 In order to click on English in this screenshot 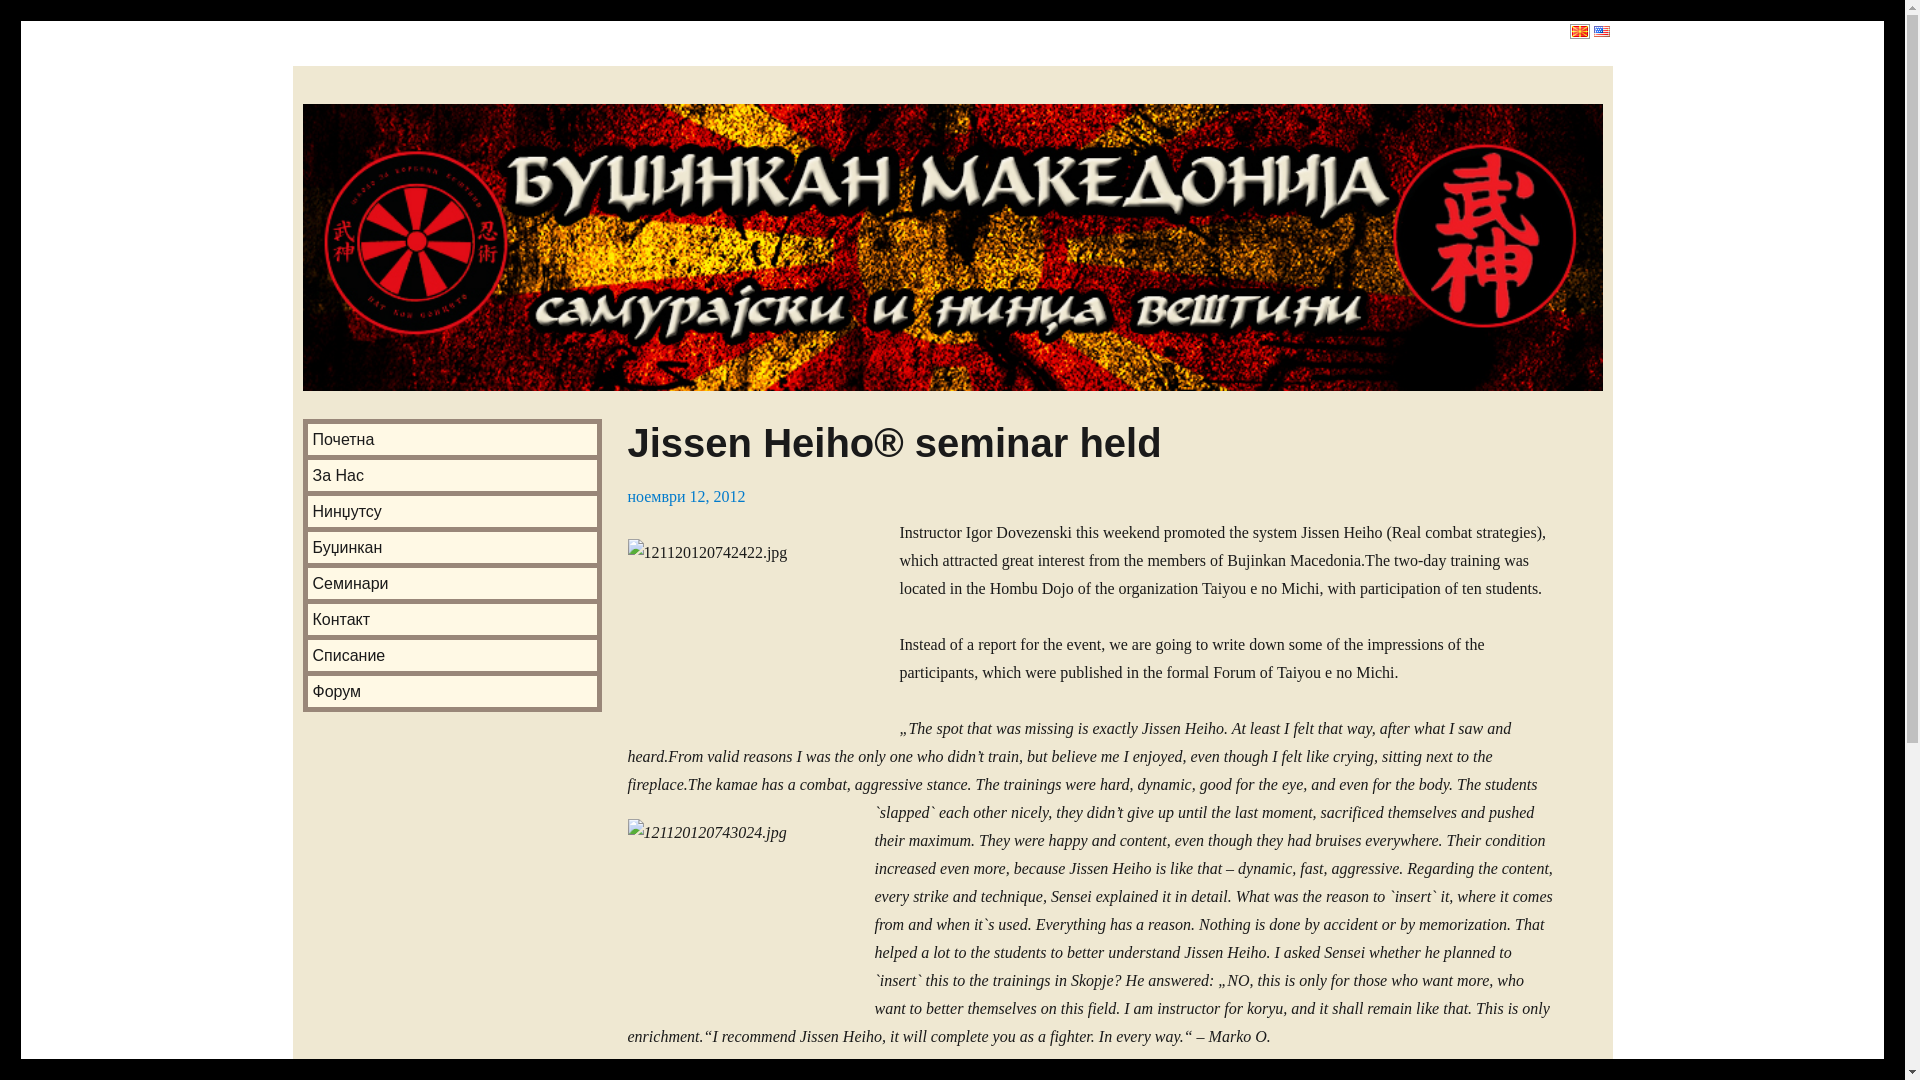, I will do `click(1600, 32)`.